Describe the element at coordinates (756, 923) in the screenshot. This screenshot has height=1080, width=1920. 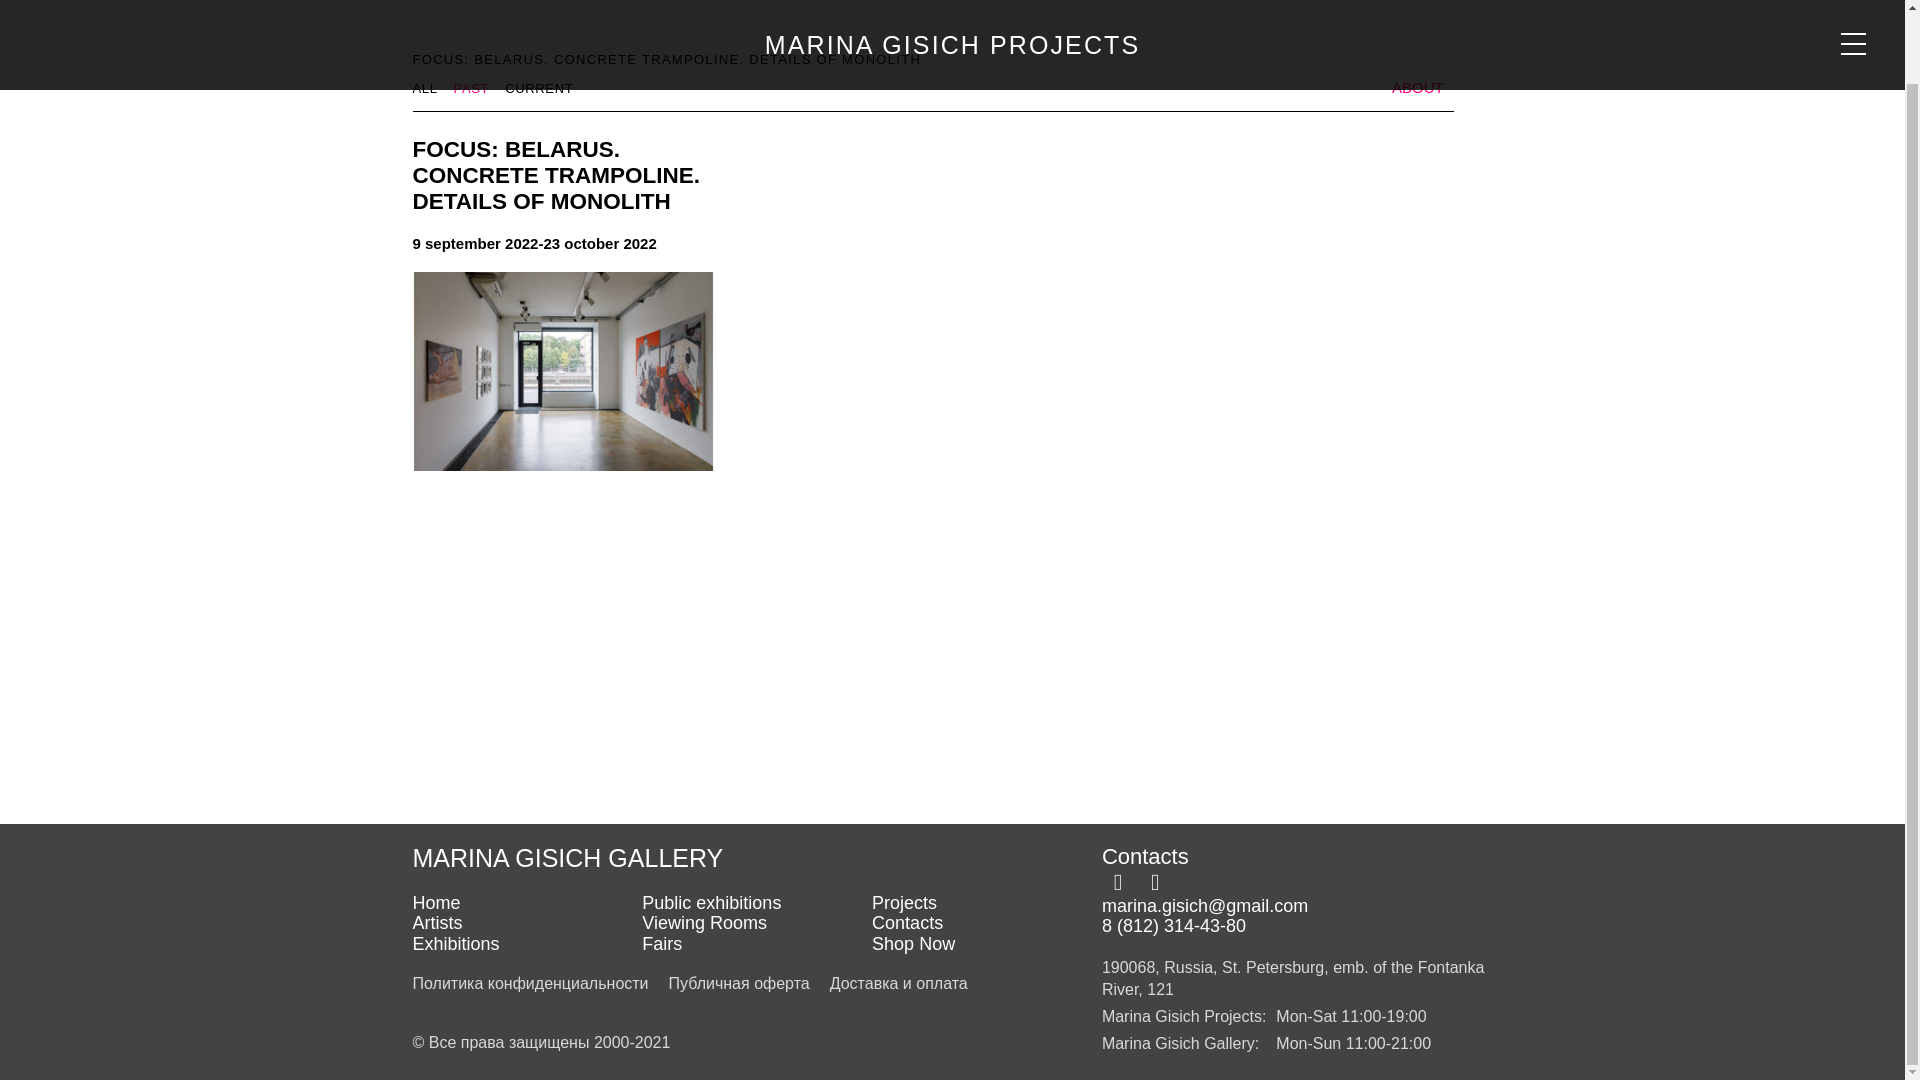
I see `Viewing Rooms` at that location.